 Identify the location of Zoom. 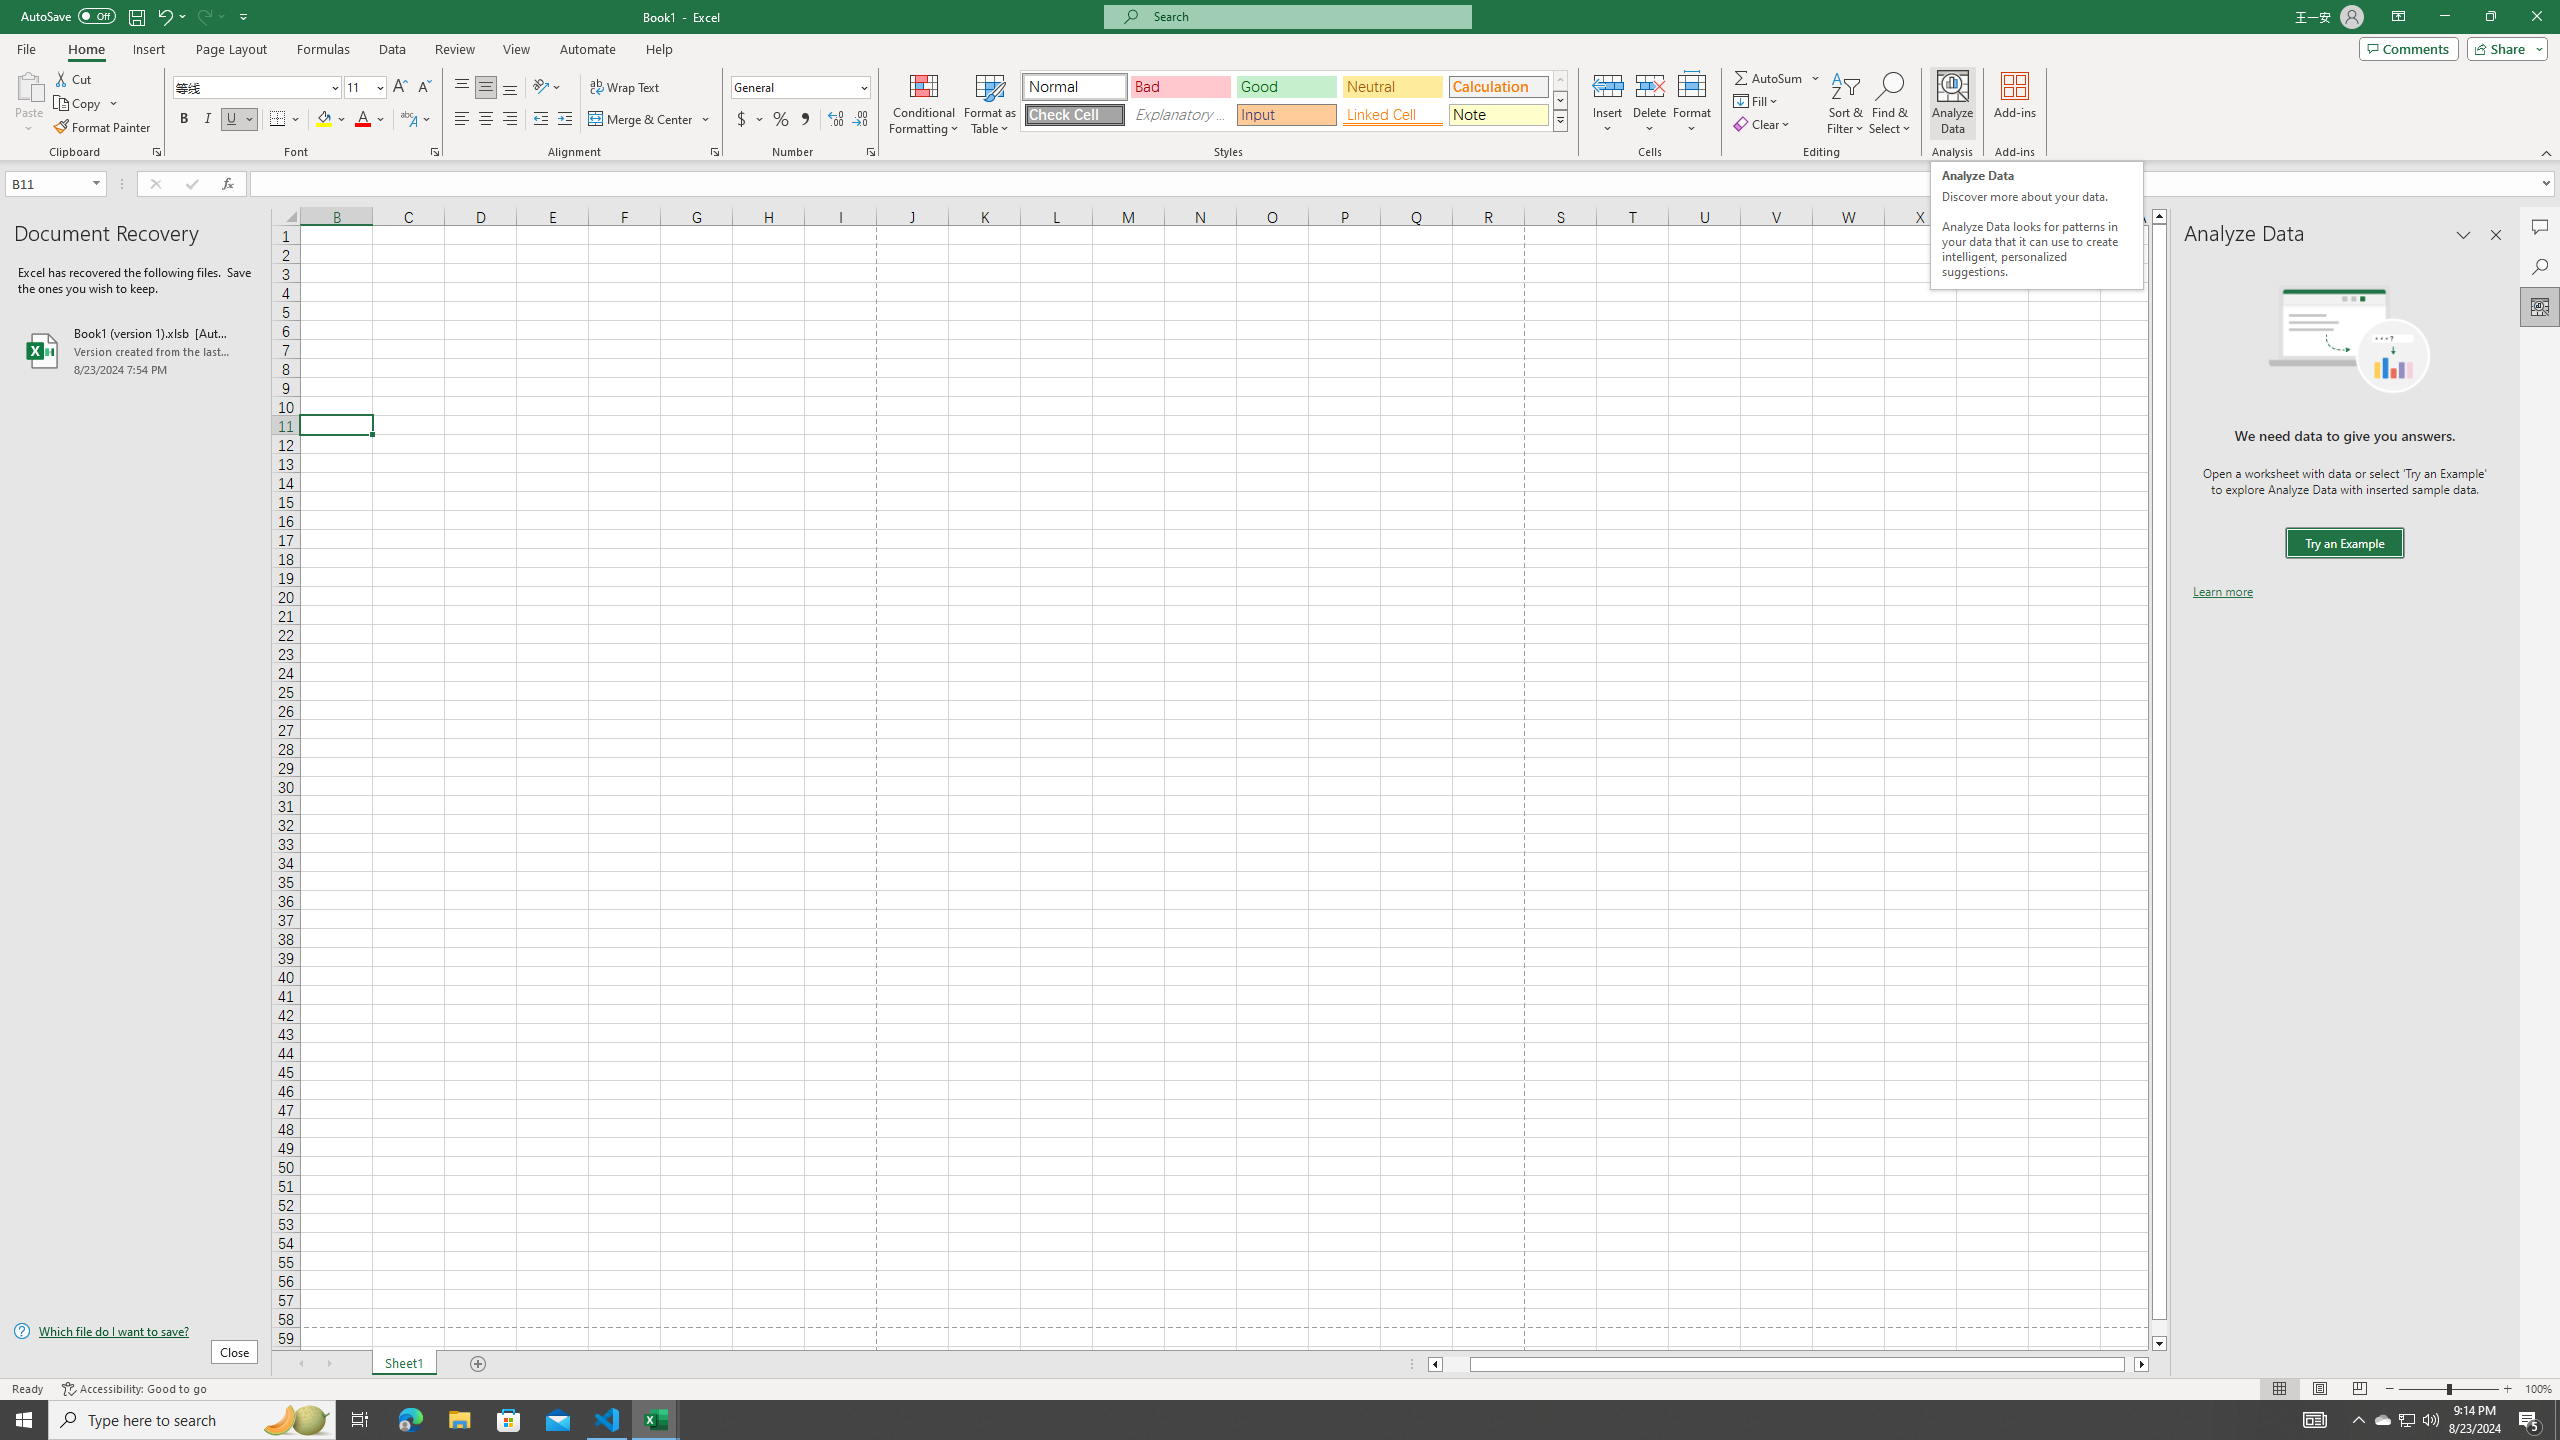
(2448, 1389).